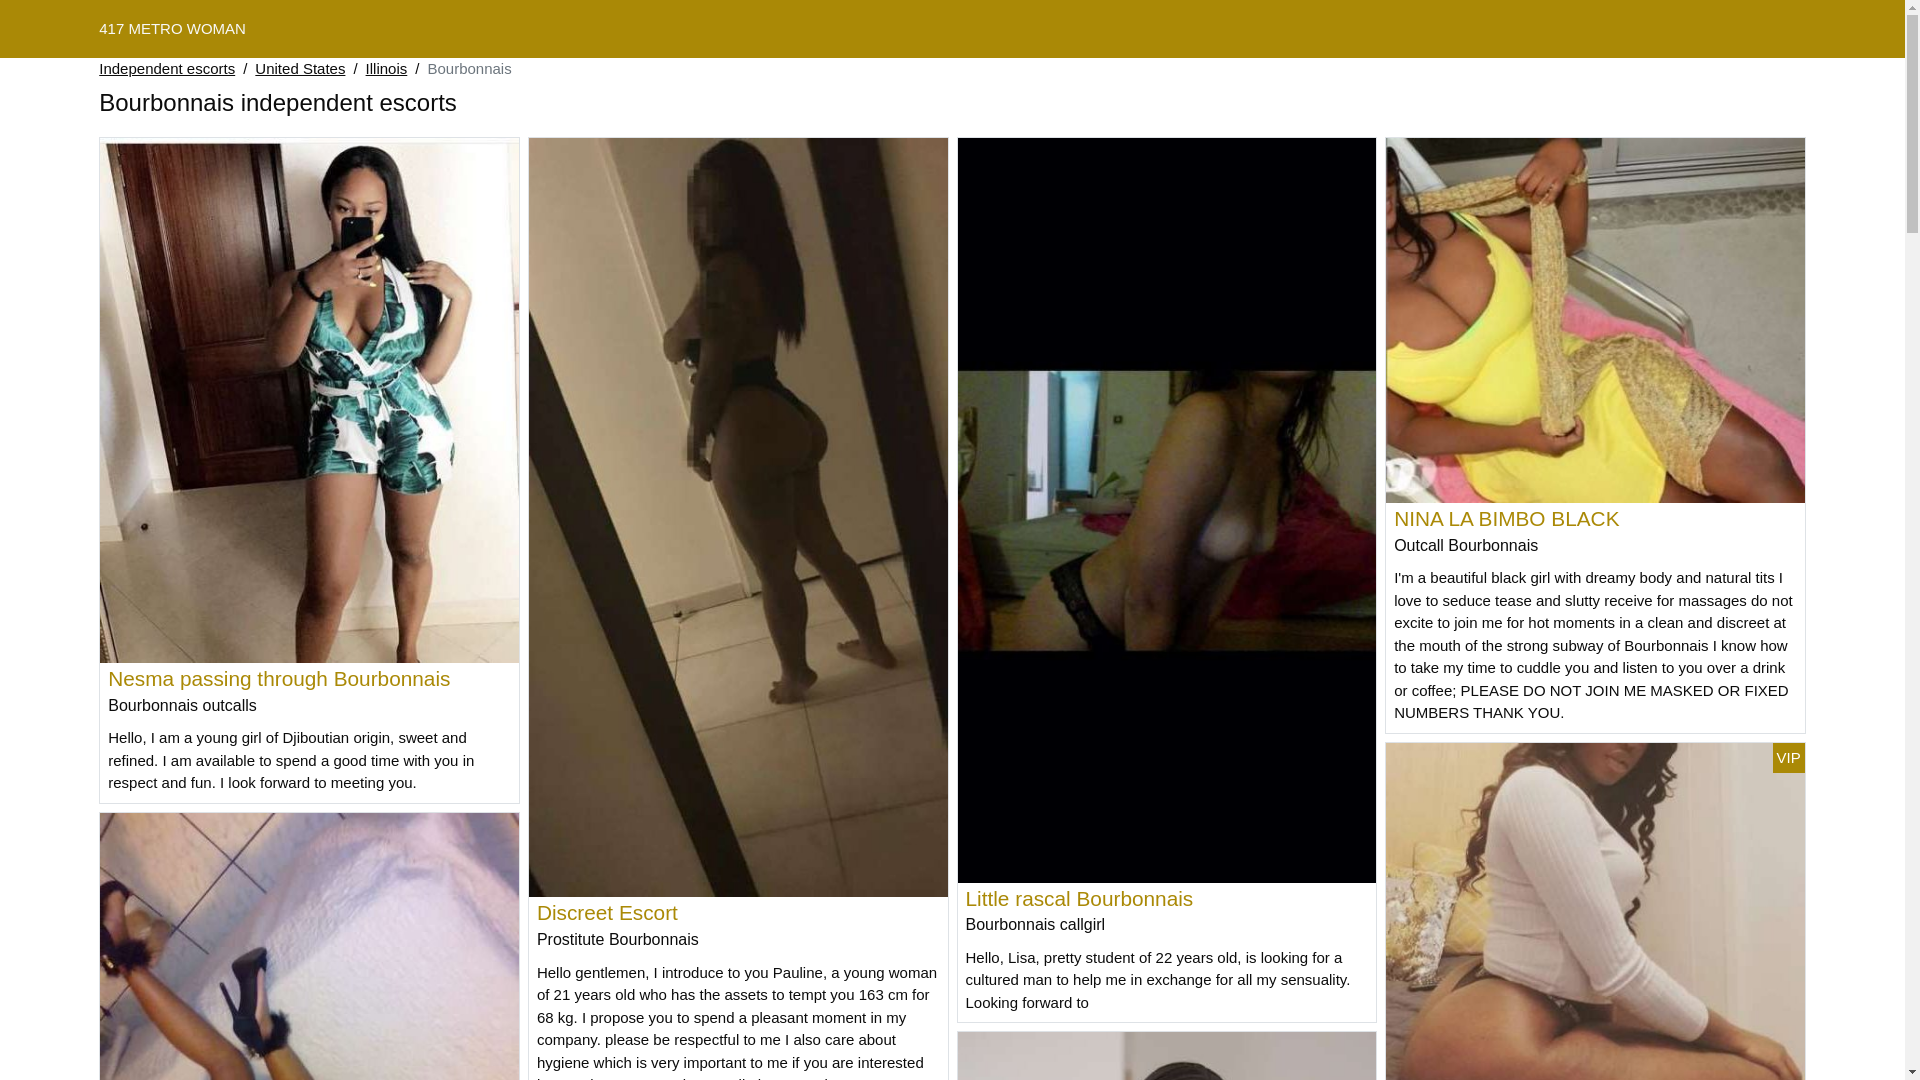 This screenshot has width=1920, height=1080. What do you see at coordinates (387, 70) in the screenshot?
I see `Illinois` at bounding box center [387, 70].